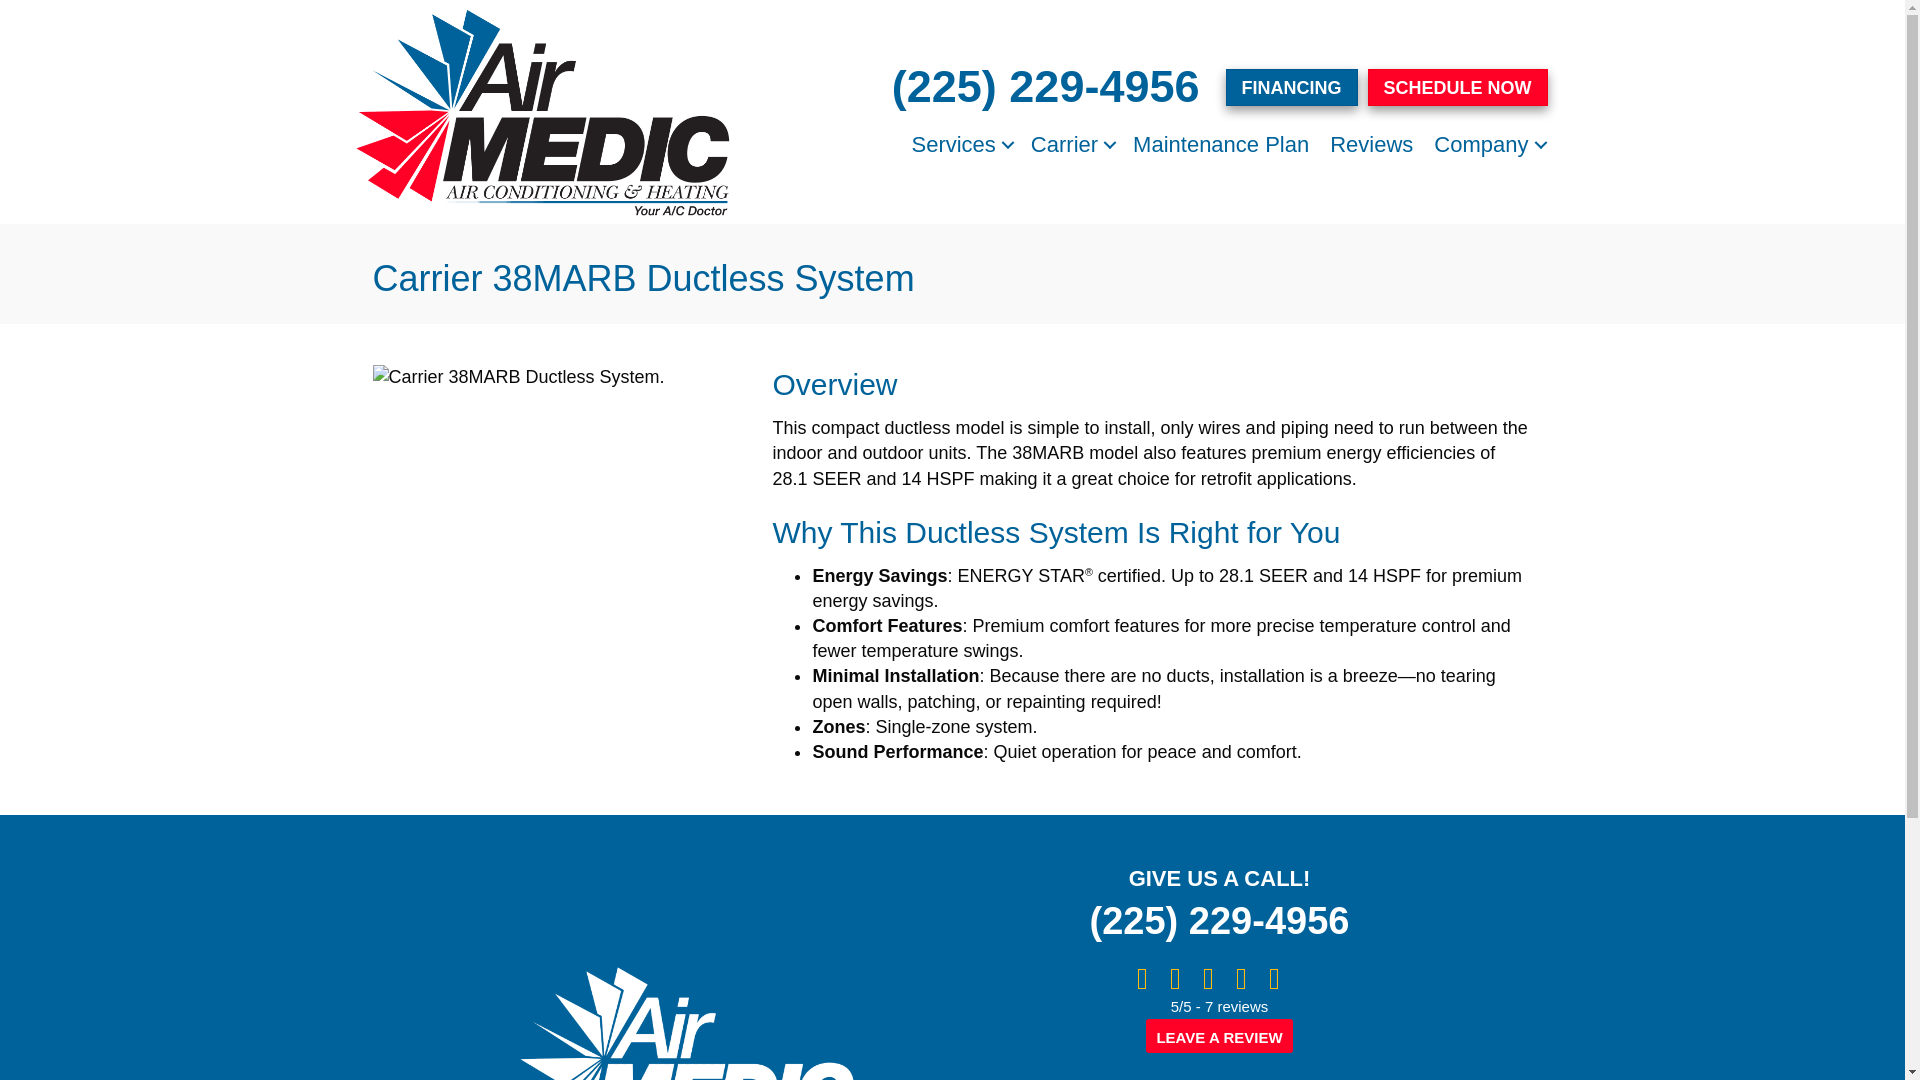  Describe the element at coordinates (1457, 87) in the screenshot. I see `SCHEDULE NOW` at that location.